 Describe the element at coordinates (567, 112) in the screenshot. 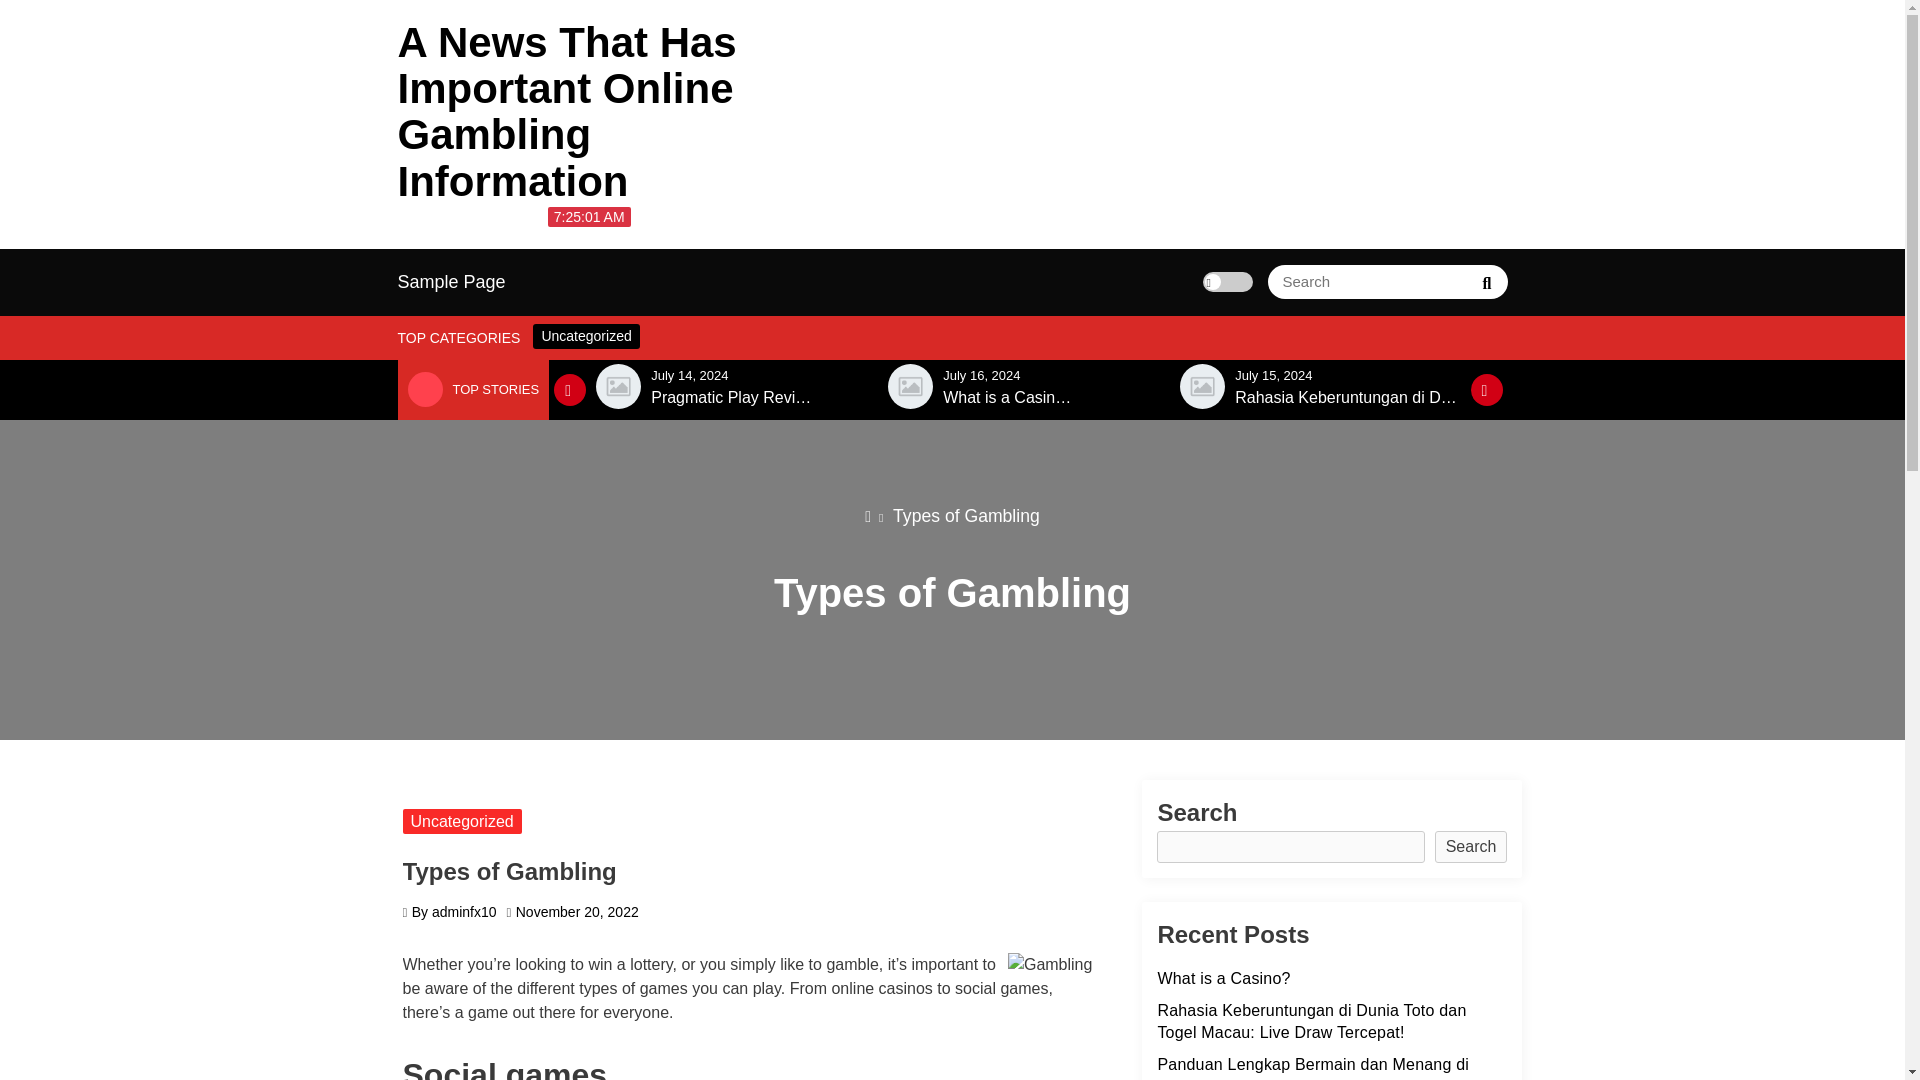

I see `A News That Has Important Online Gambling Information` at that location.